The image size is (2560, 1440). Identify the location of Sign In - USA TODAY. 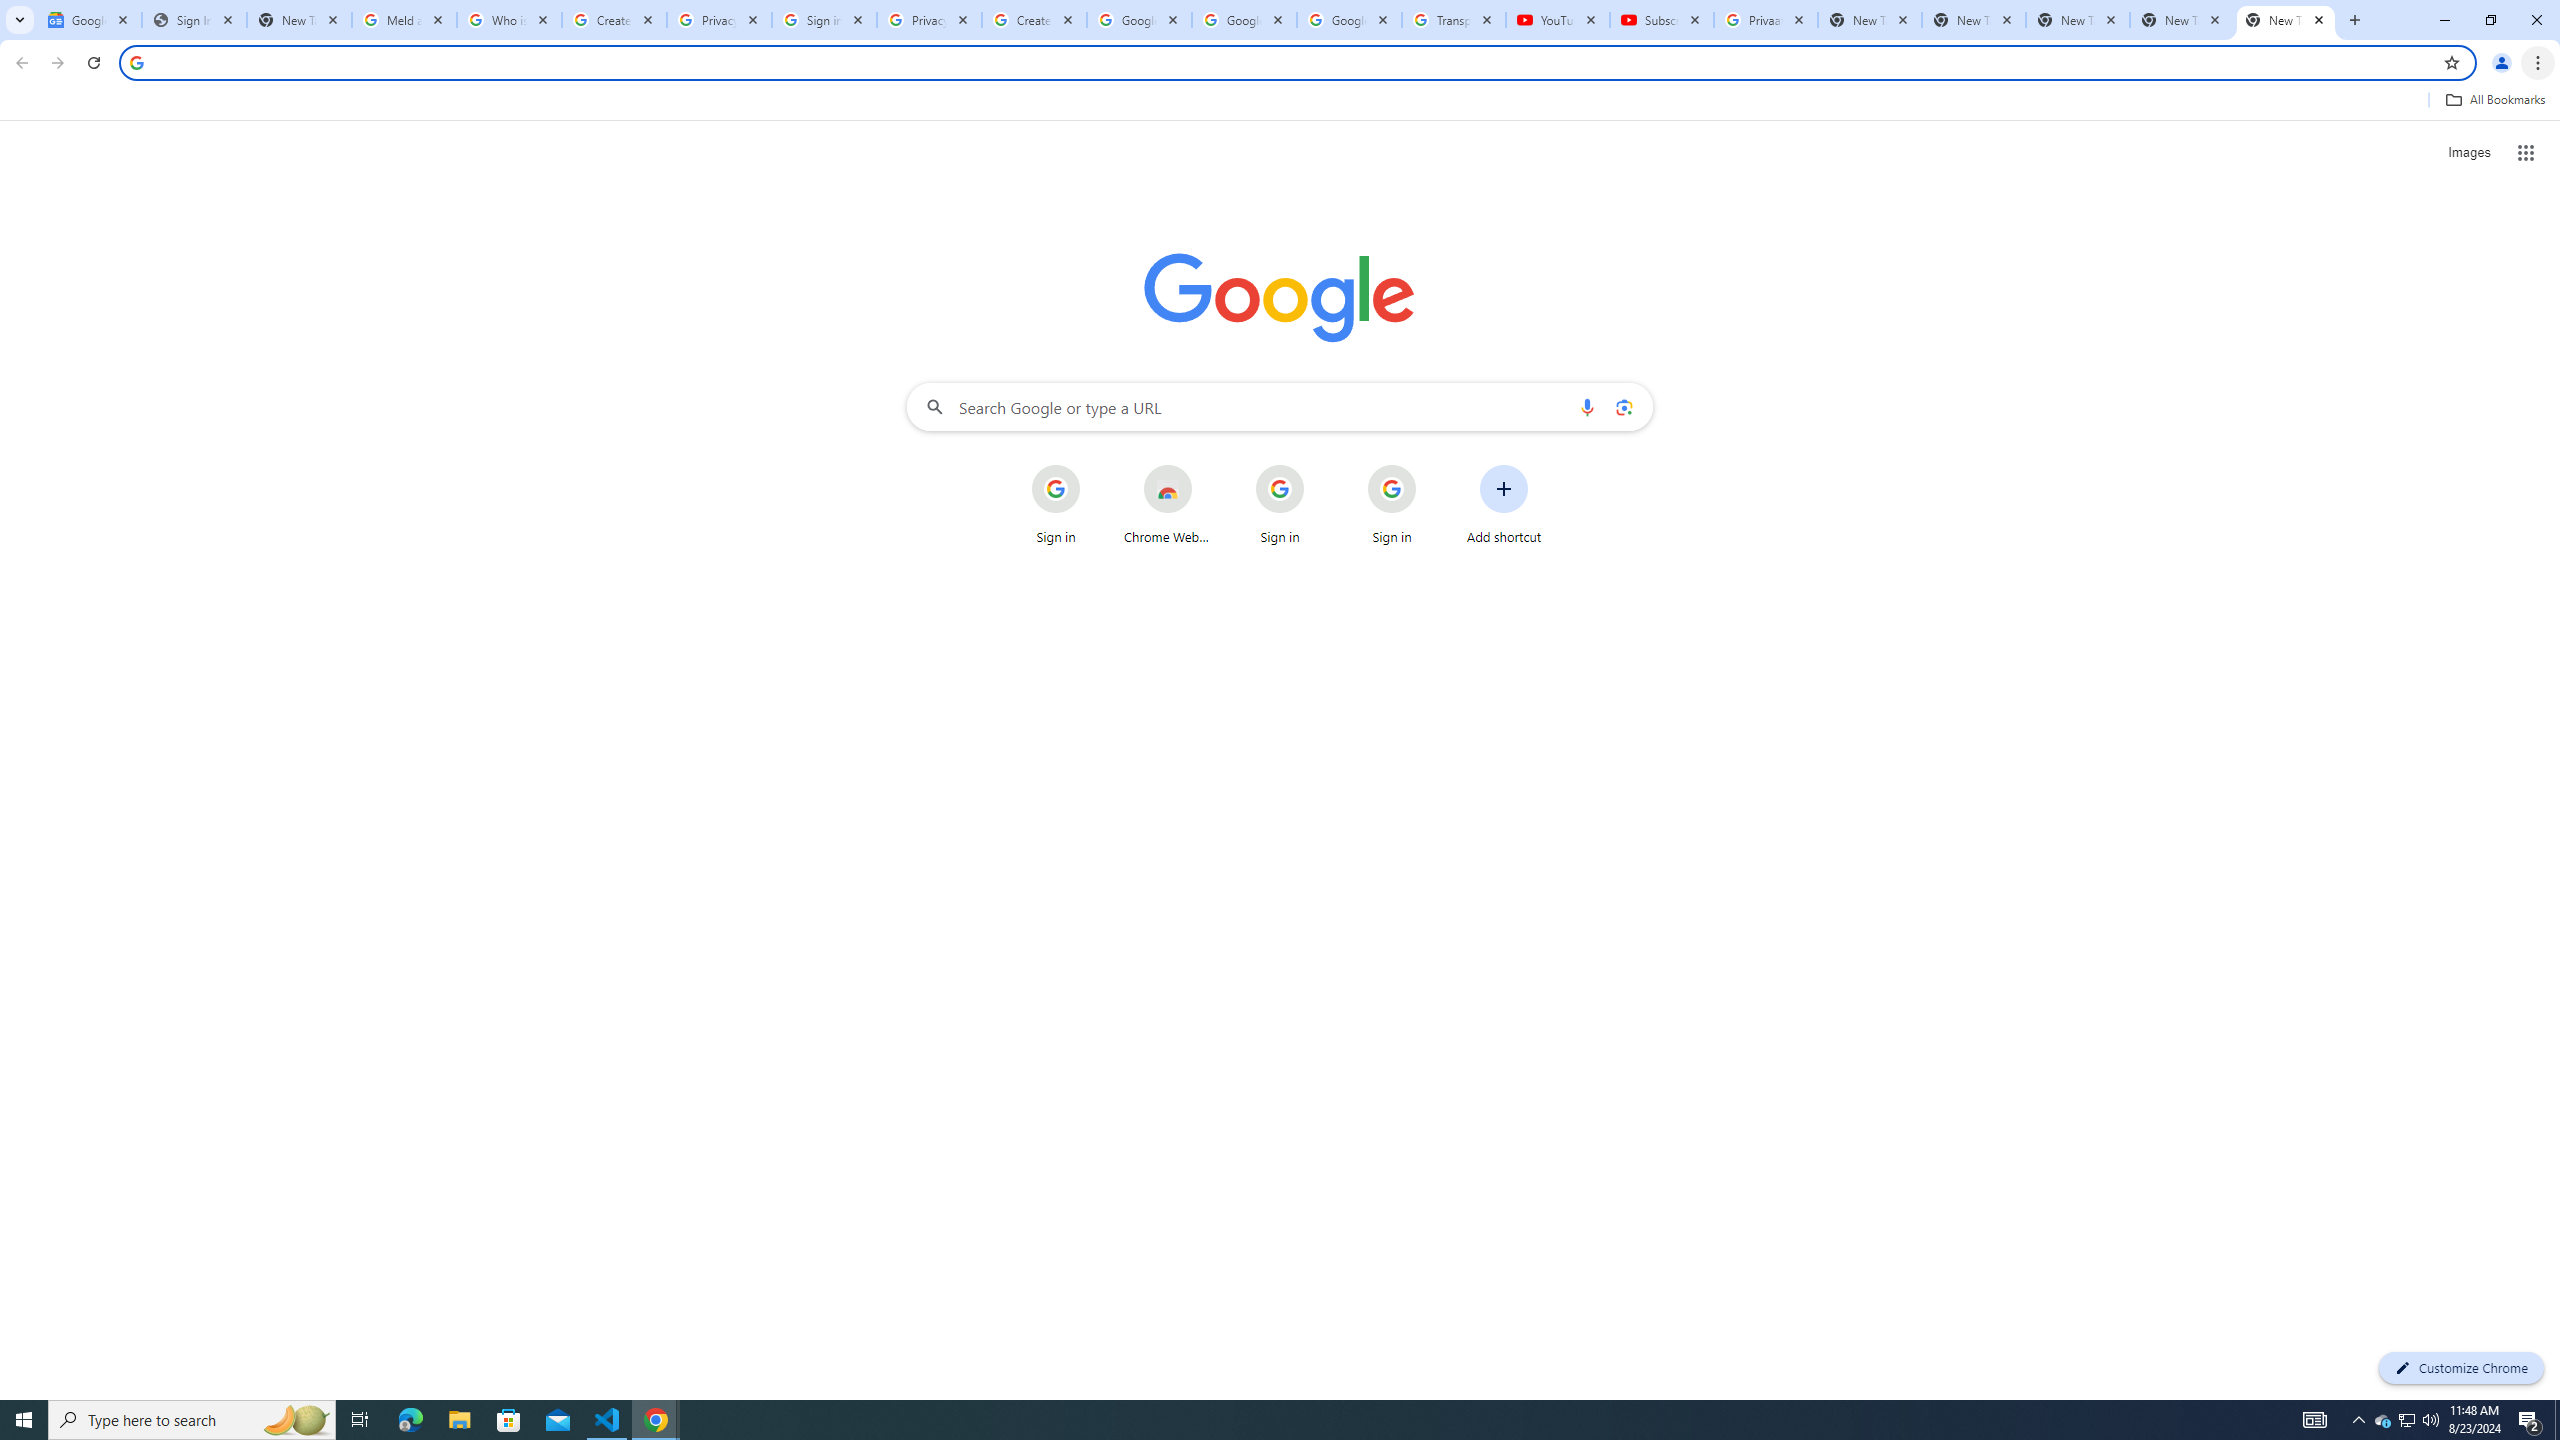
(194, 20).